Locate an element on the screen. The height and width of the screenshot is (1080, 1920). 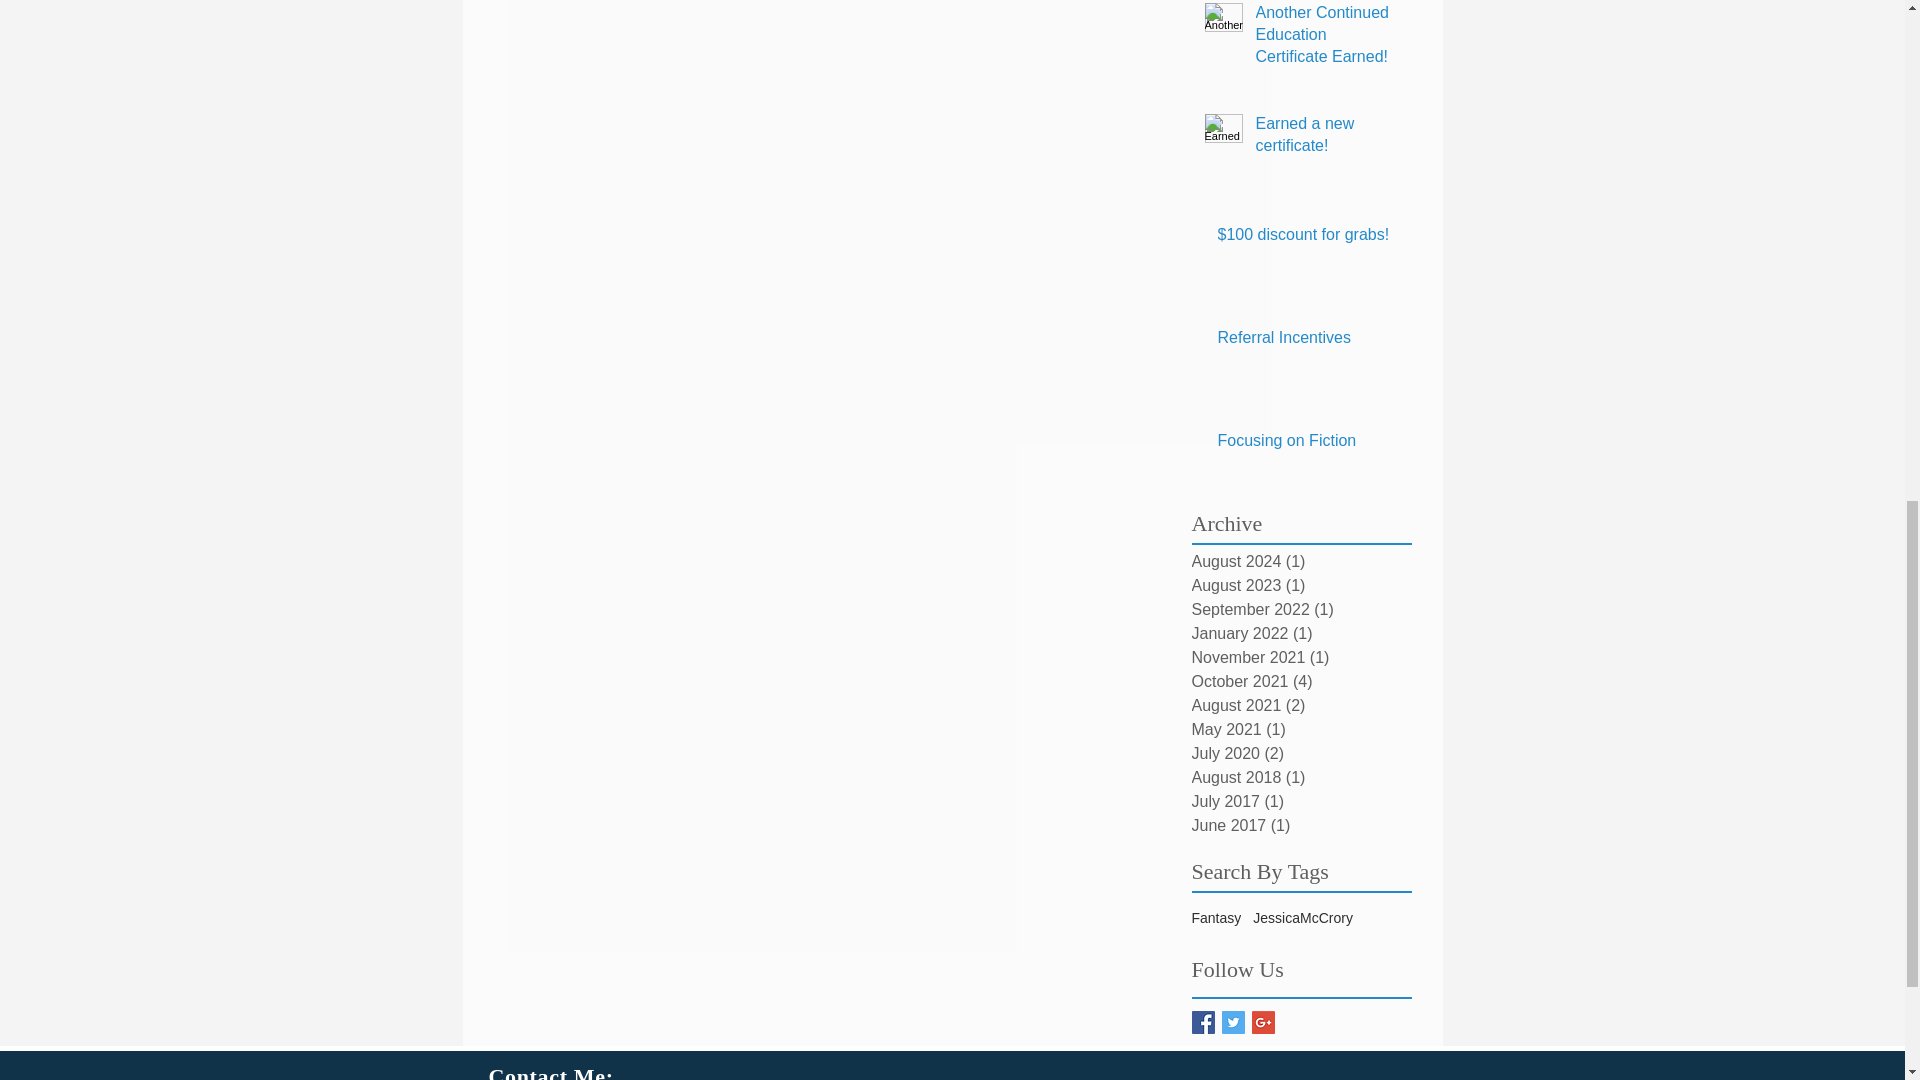
Earned a new certificate! is located at coordinates (1327, 140).